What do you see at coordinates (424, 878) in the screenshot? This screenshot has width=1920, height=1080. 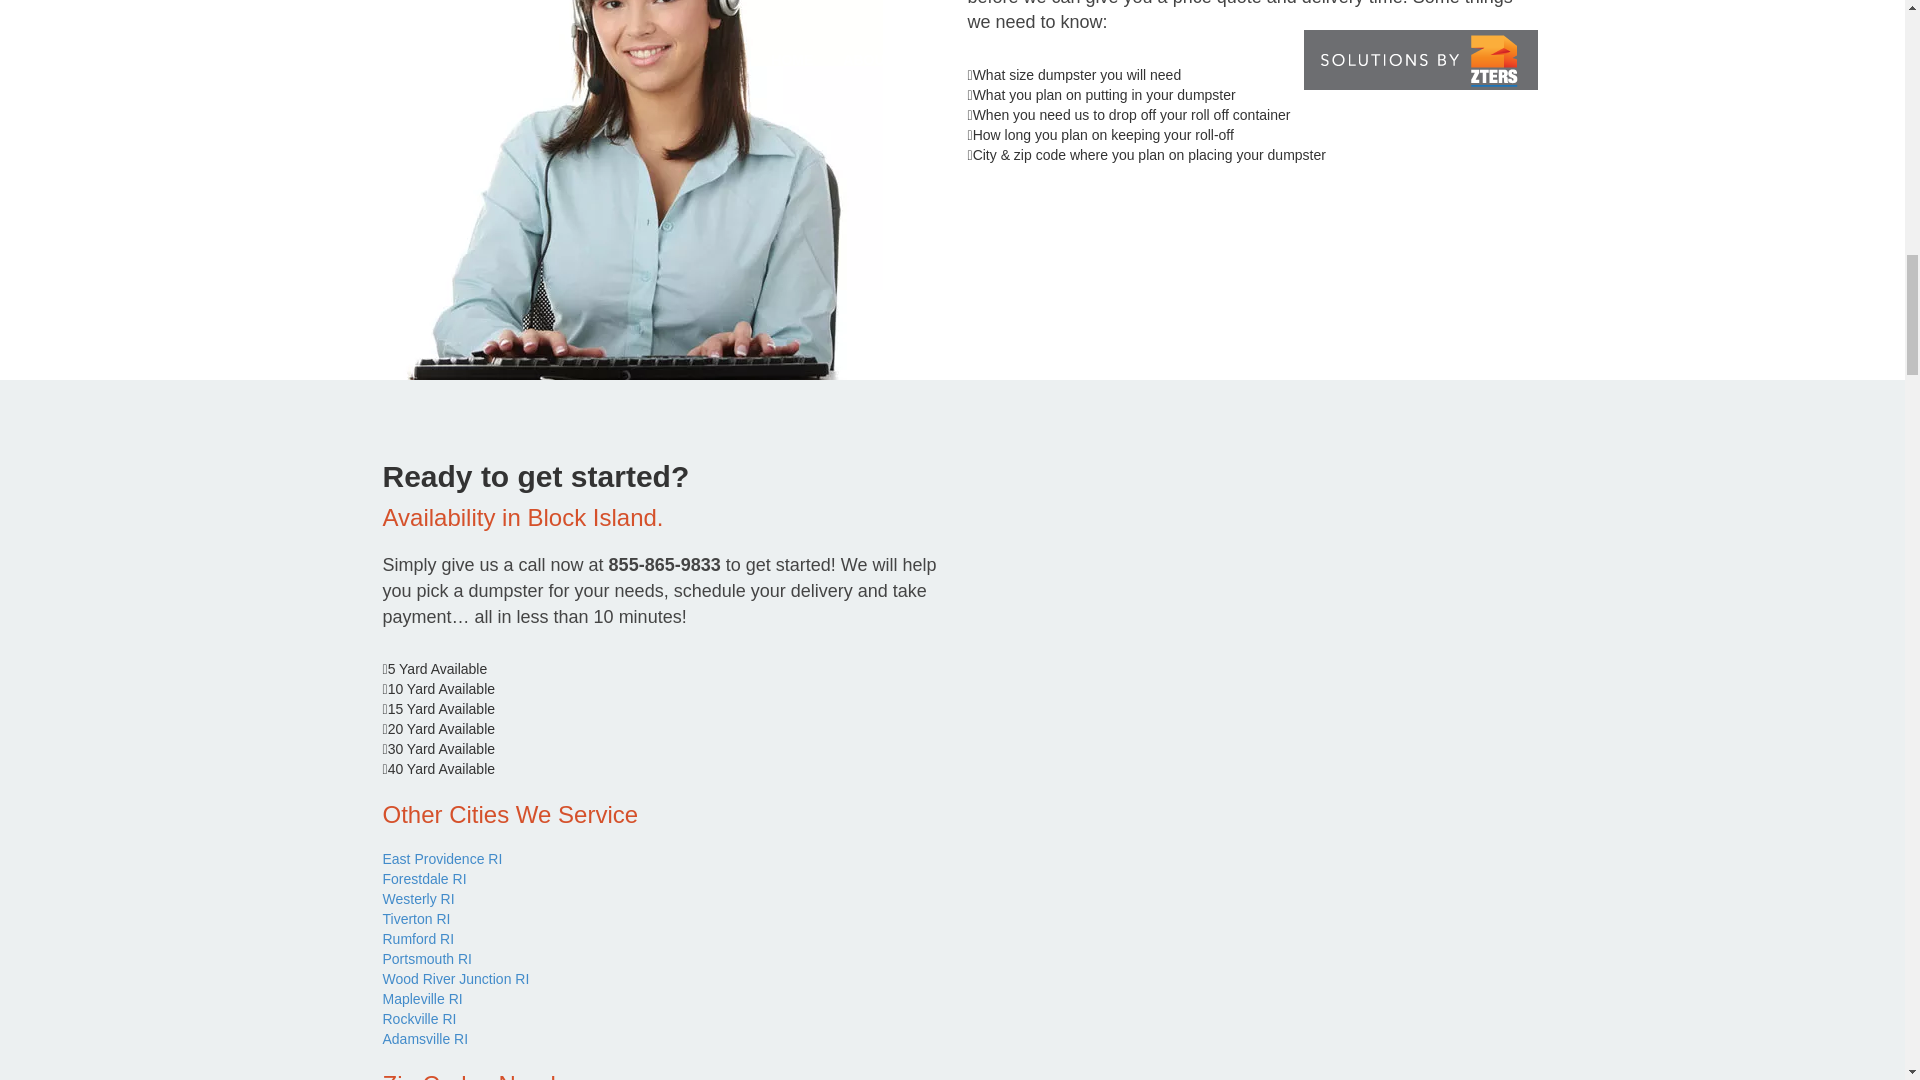 I see `Forestdale RI` at bounding box center [424, 878].